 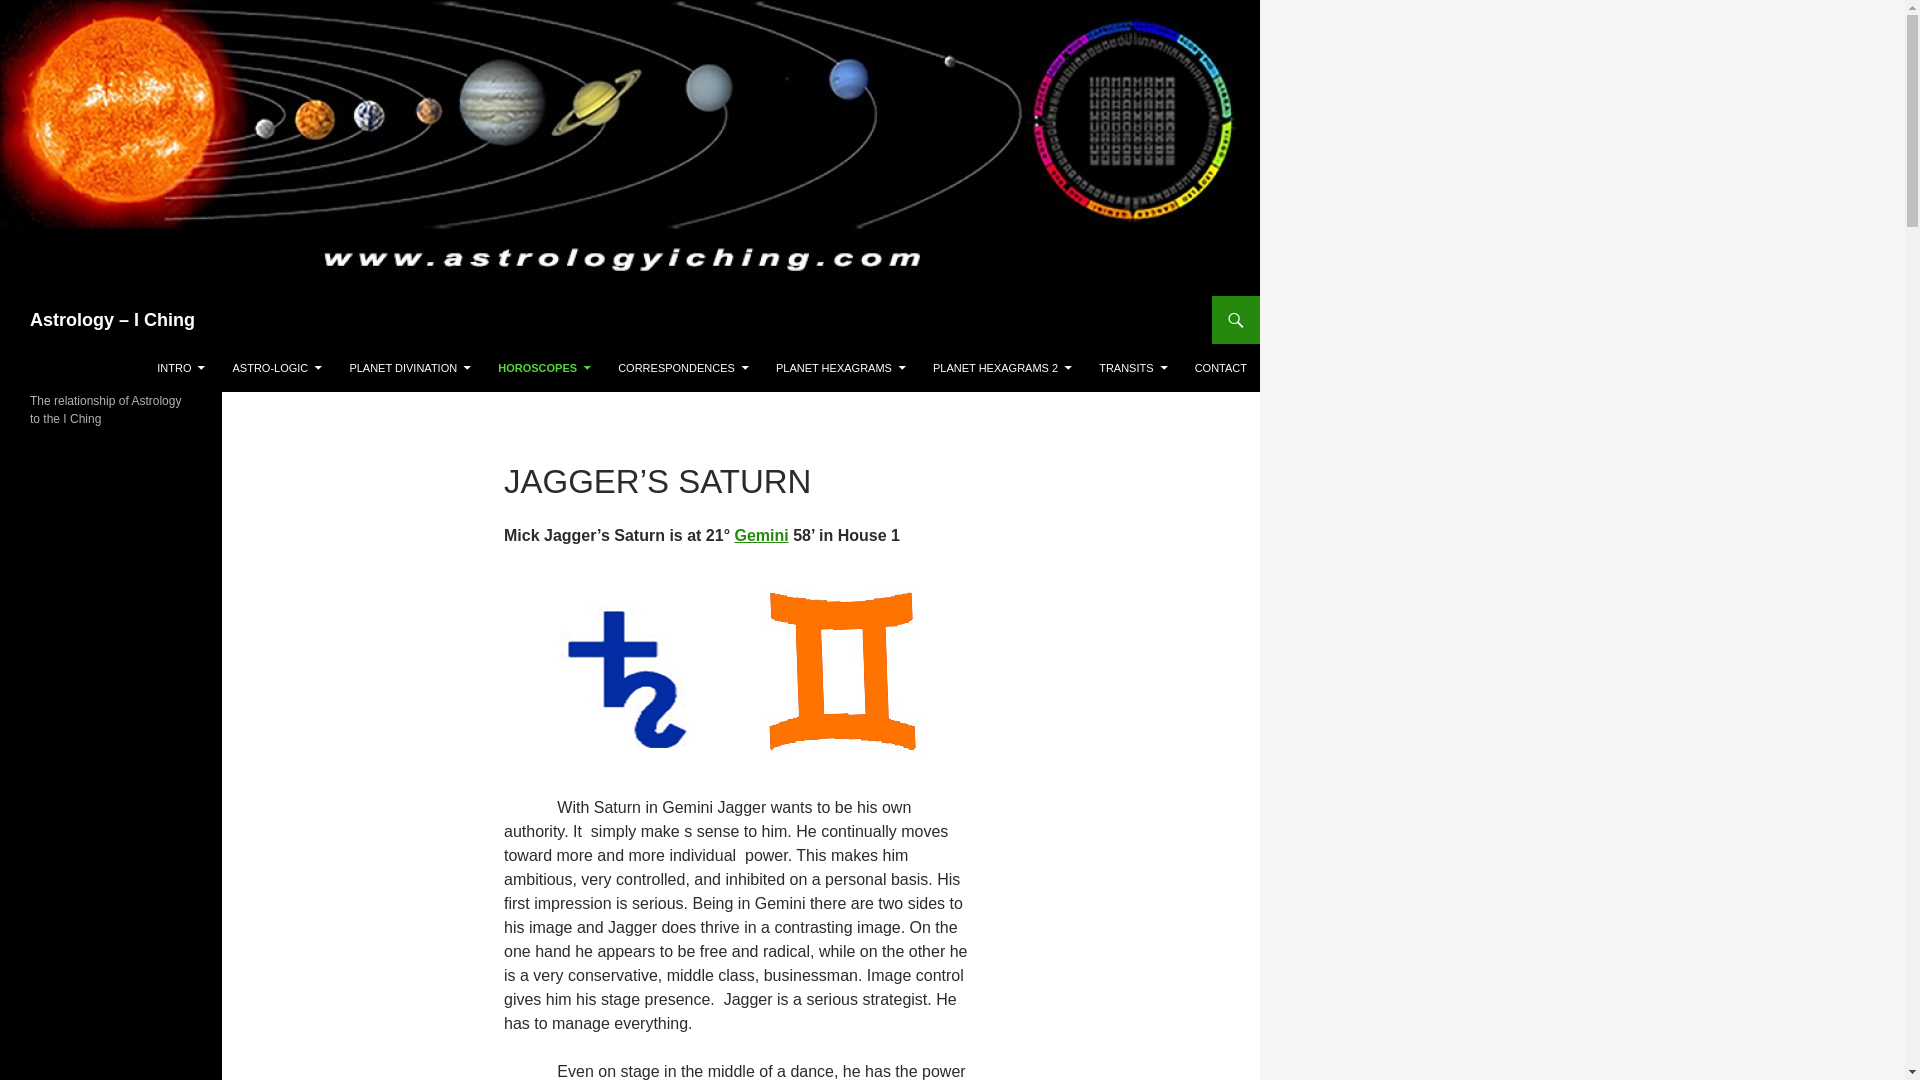 What do you see at coordinates (277, 368) in the screenshot?
I see `ASTRO-LOGIC` at bounding box center [277, 368].